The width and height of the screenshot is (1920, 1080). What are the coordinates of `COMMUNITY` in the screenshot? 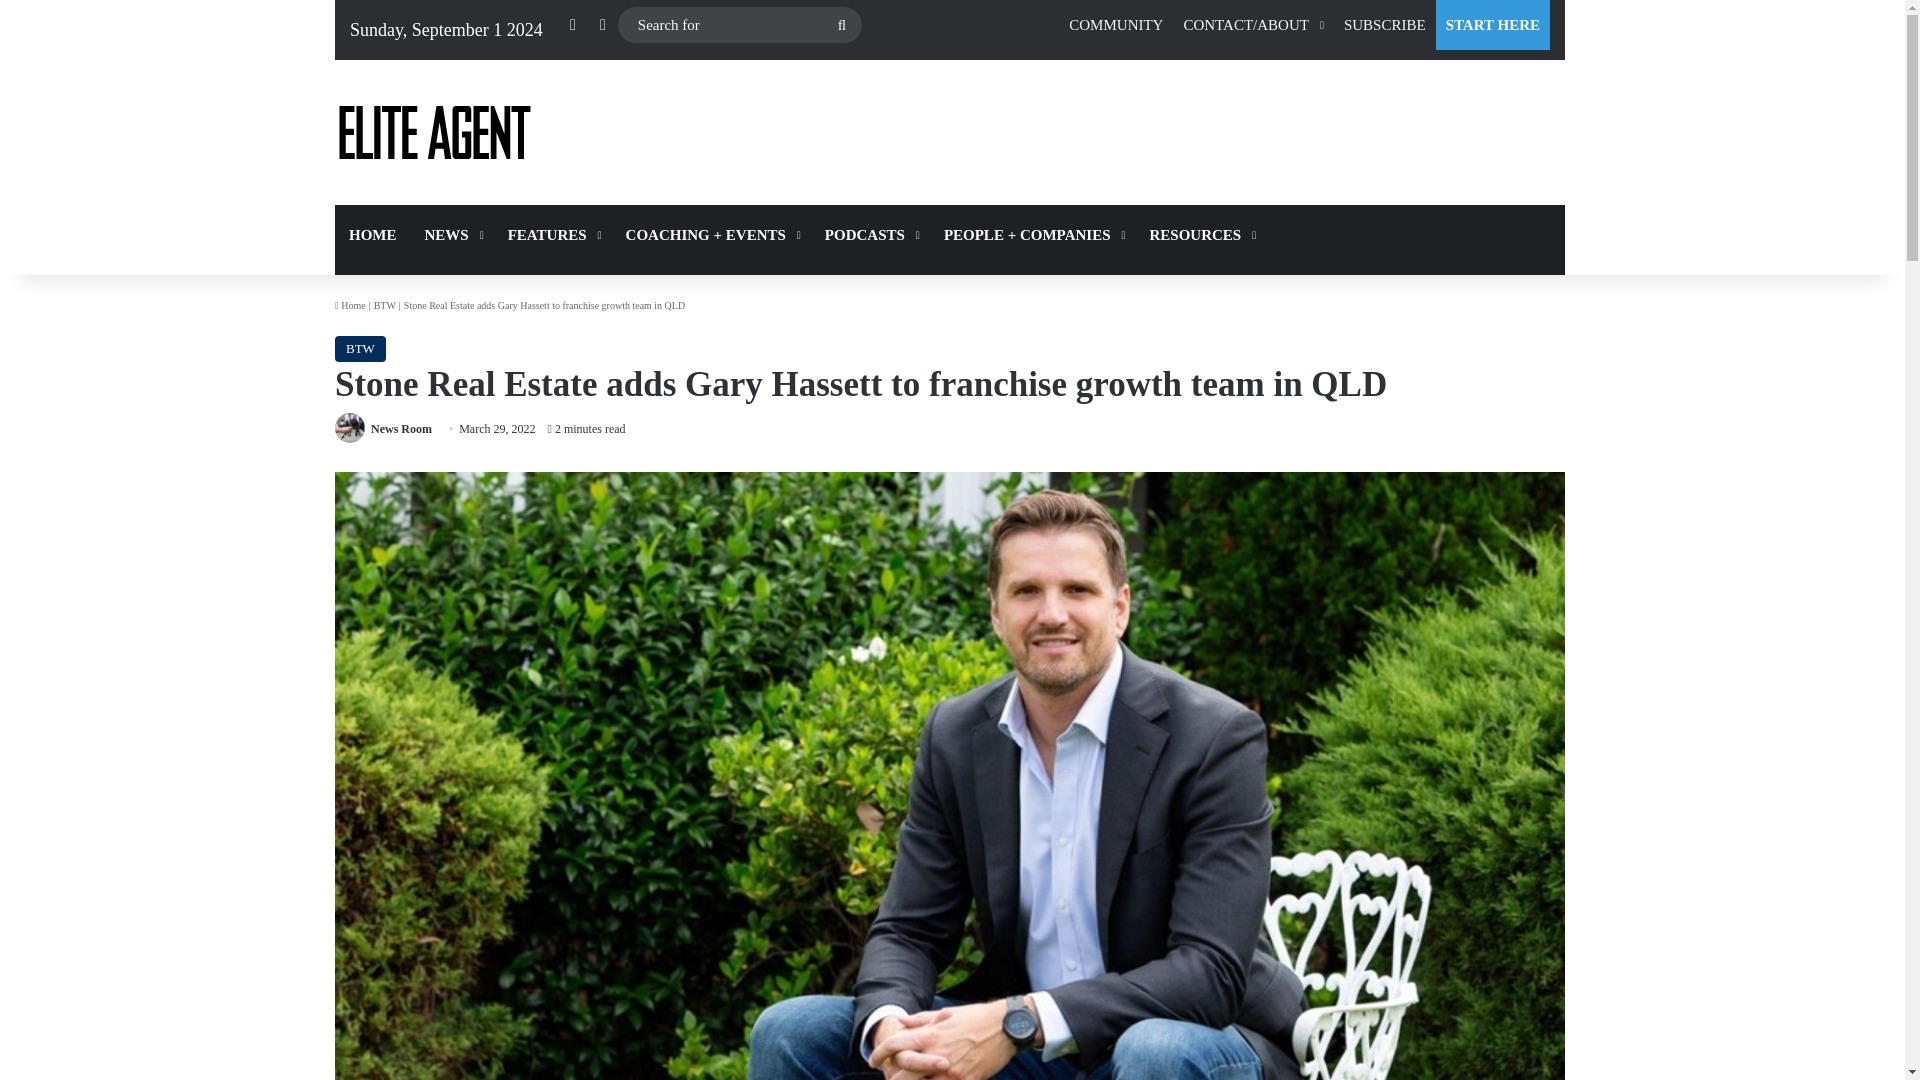 It's located at (1116, 24).